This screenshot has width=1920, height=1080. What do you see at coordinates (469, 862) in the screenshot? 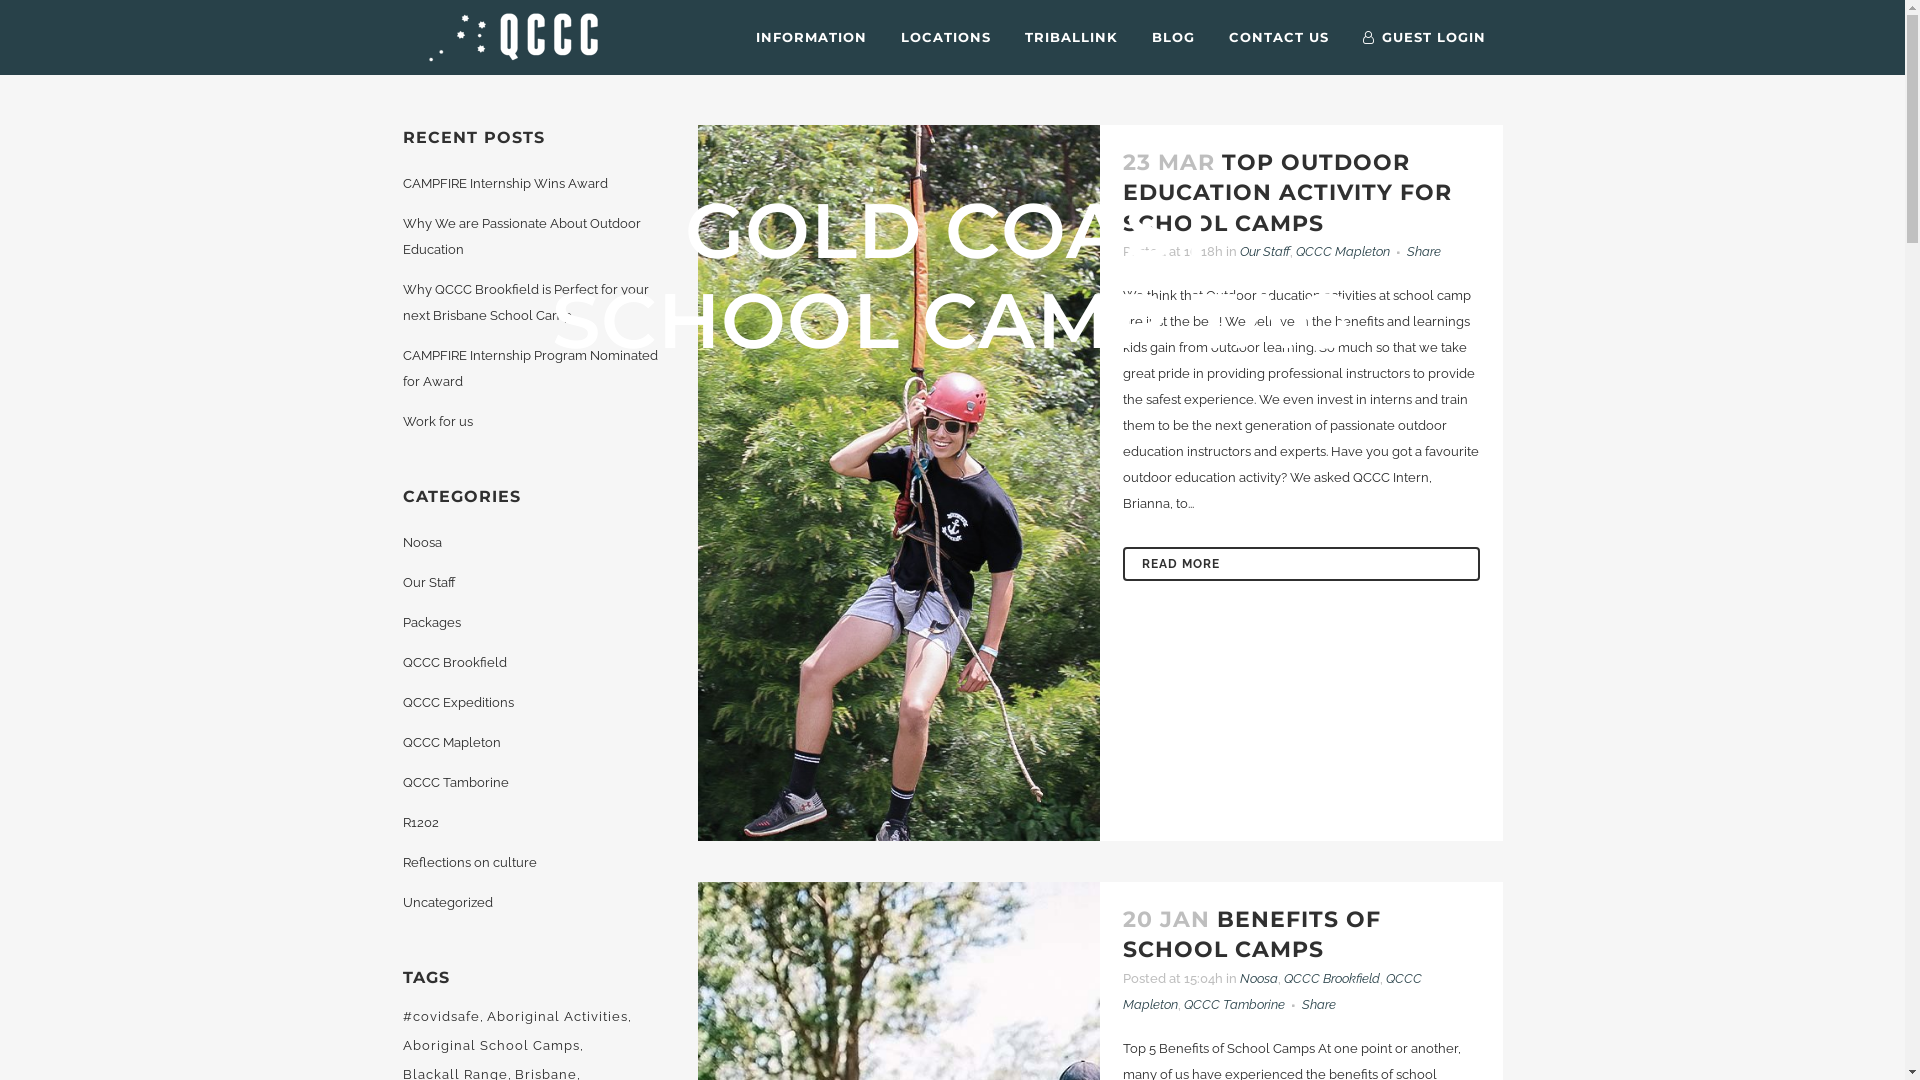
I see `Reflections on culture` at bounding box center [469, 862].